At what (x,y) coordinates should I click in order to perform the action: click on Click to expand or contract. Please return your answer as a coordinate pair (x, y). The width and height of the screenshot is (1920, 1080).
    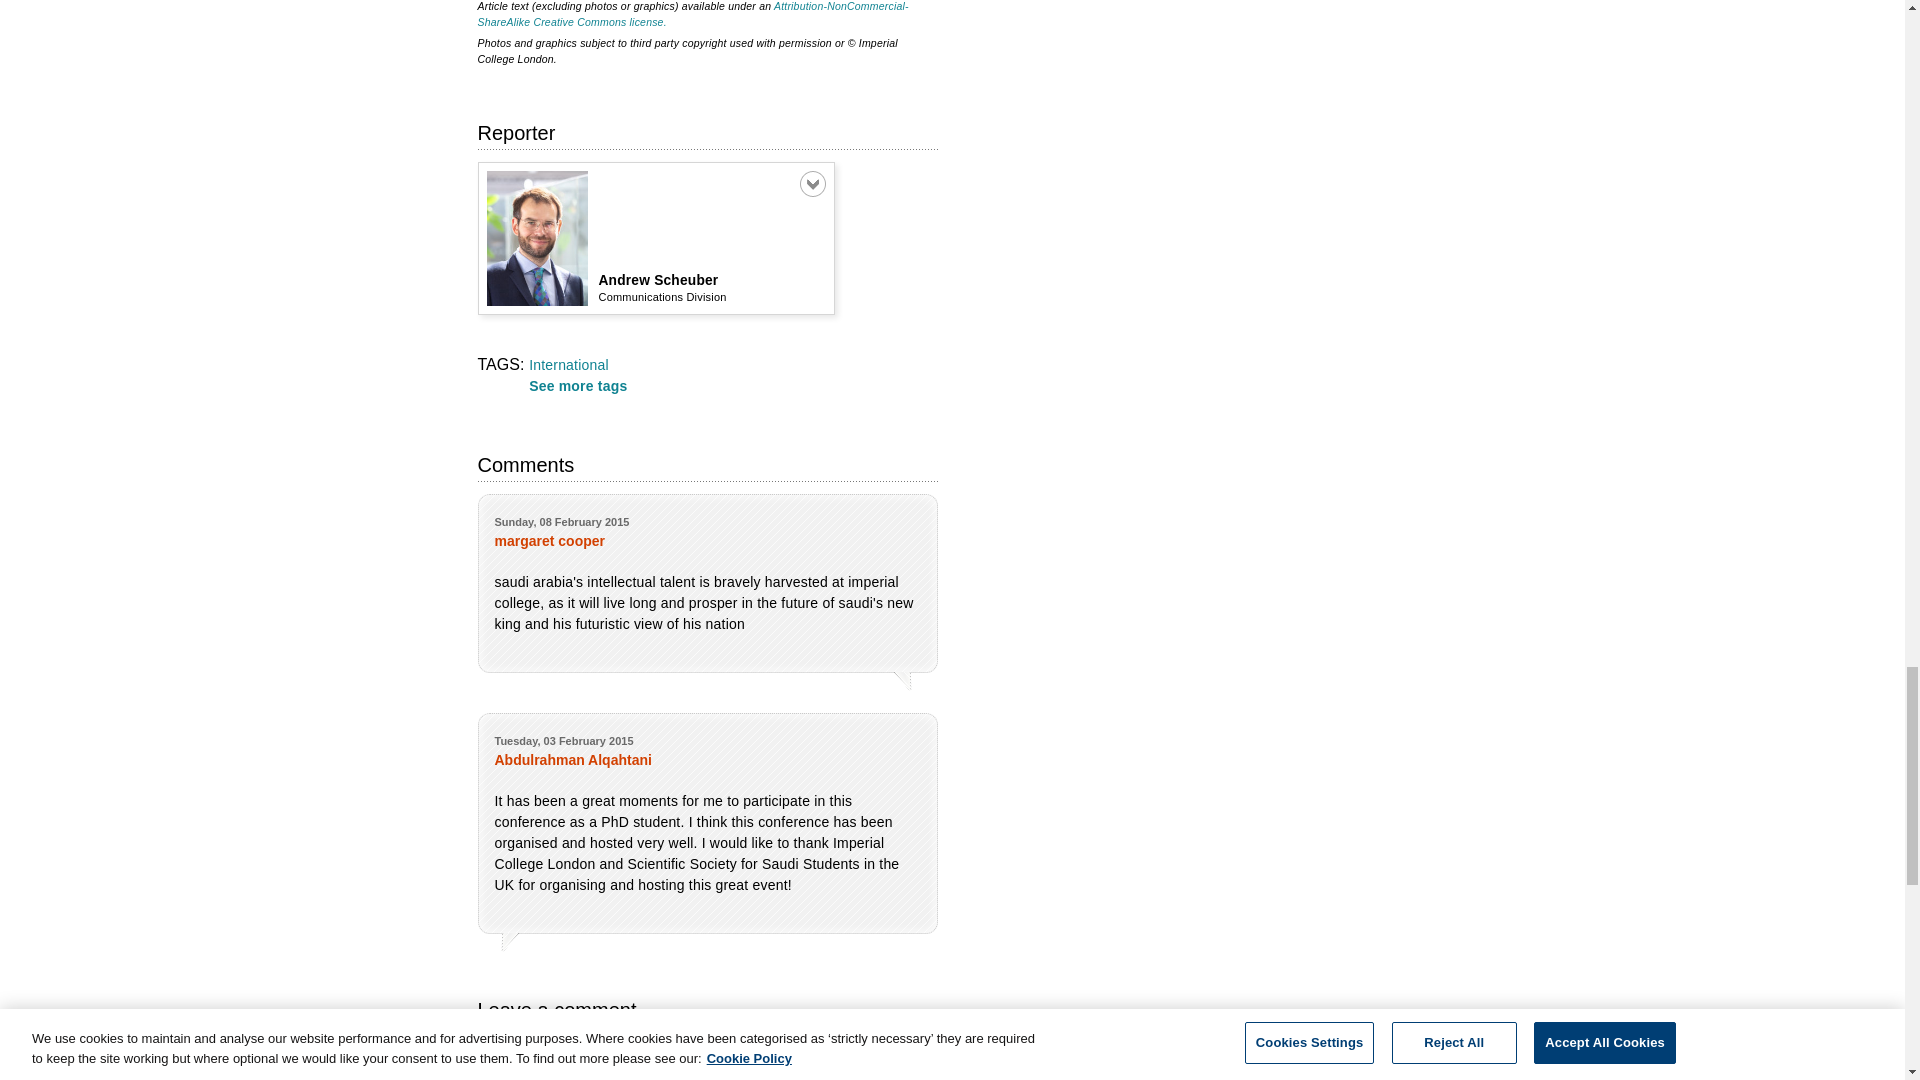
    Looking at the image, I should click on (812, 183).